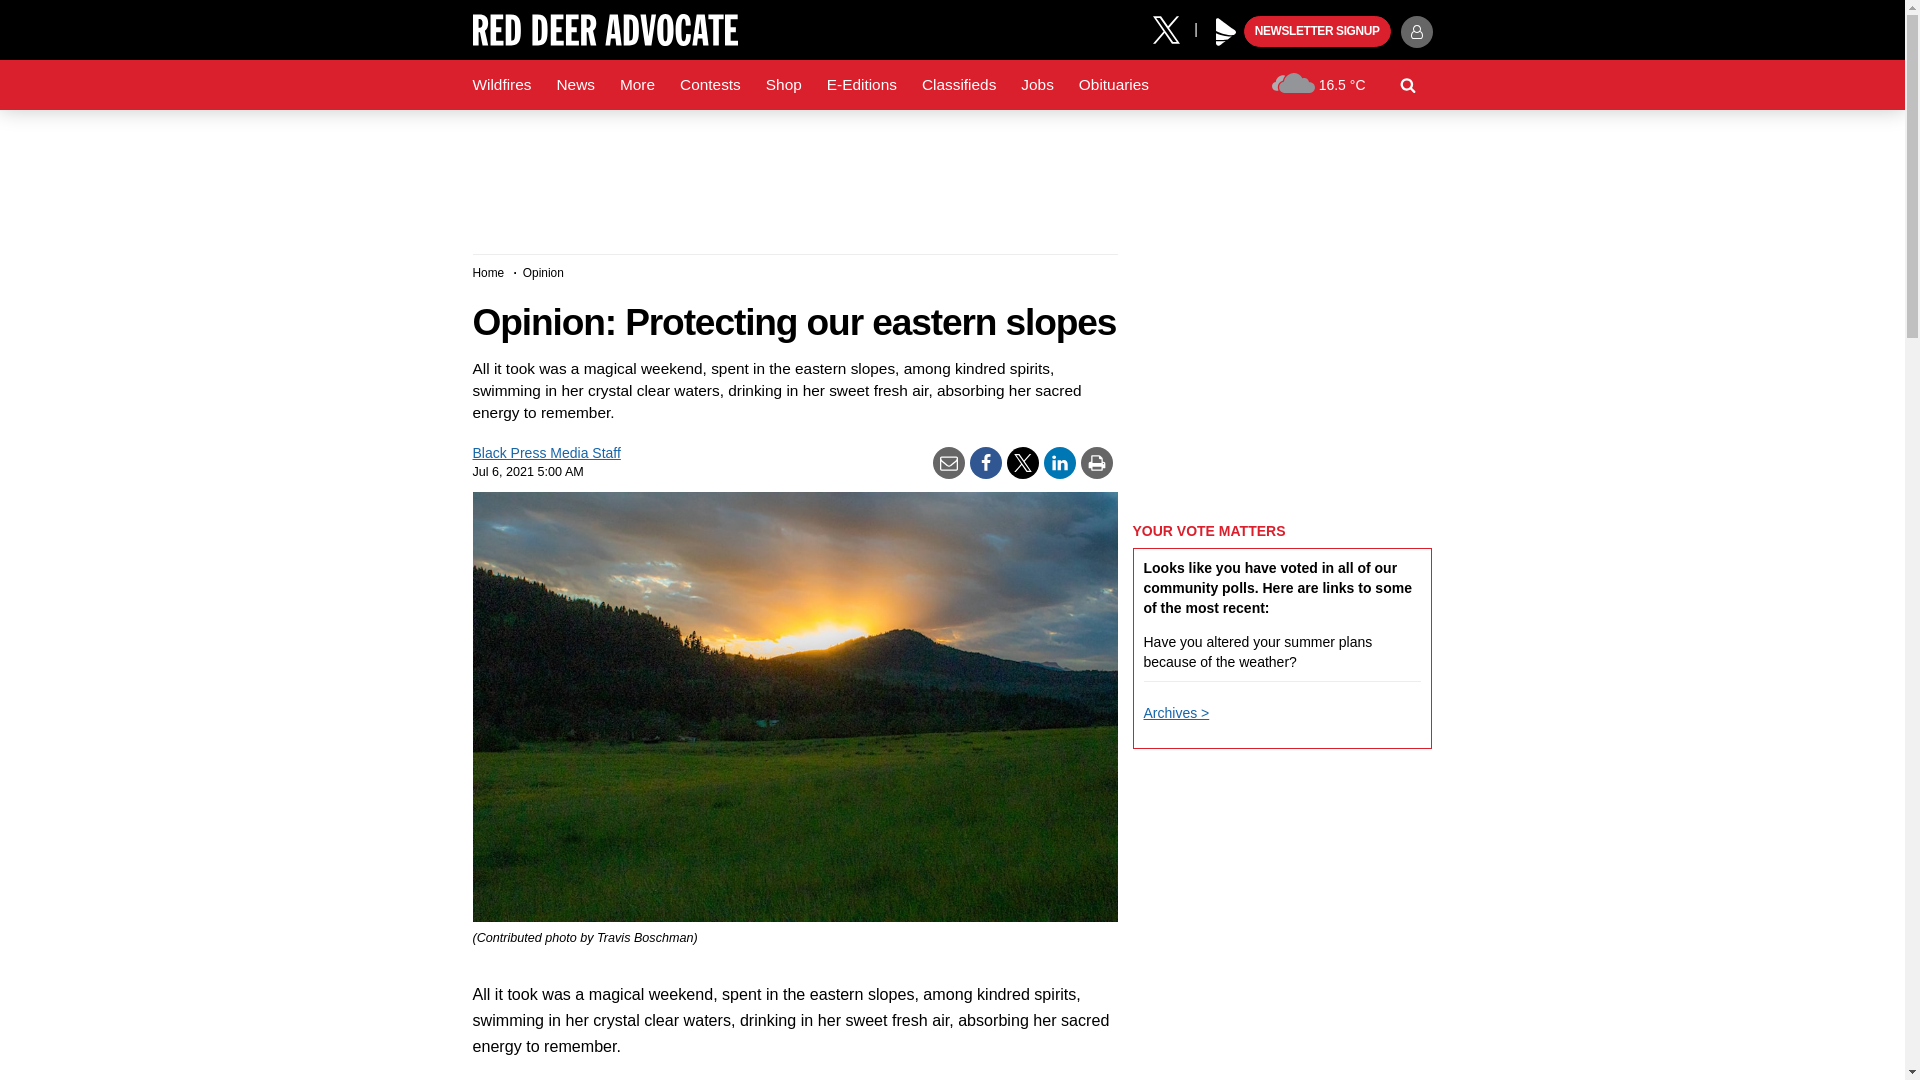 The height and width of the screenshot is (1080, 1920). Describe the element at coordinates (1173, 28) in the screenshot. I see `X` at that location.